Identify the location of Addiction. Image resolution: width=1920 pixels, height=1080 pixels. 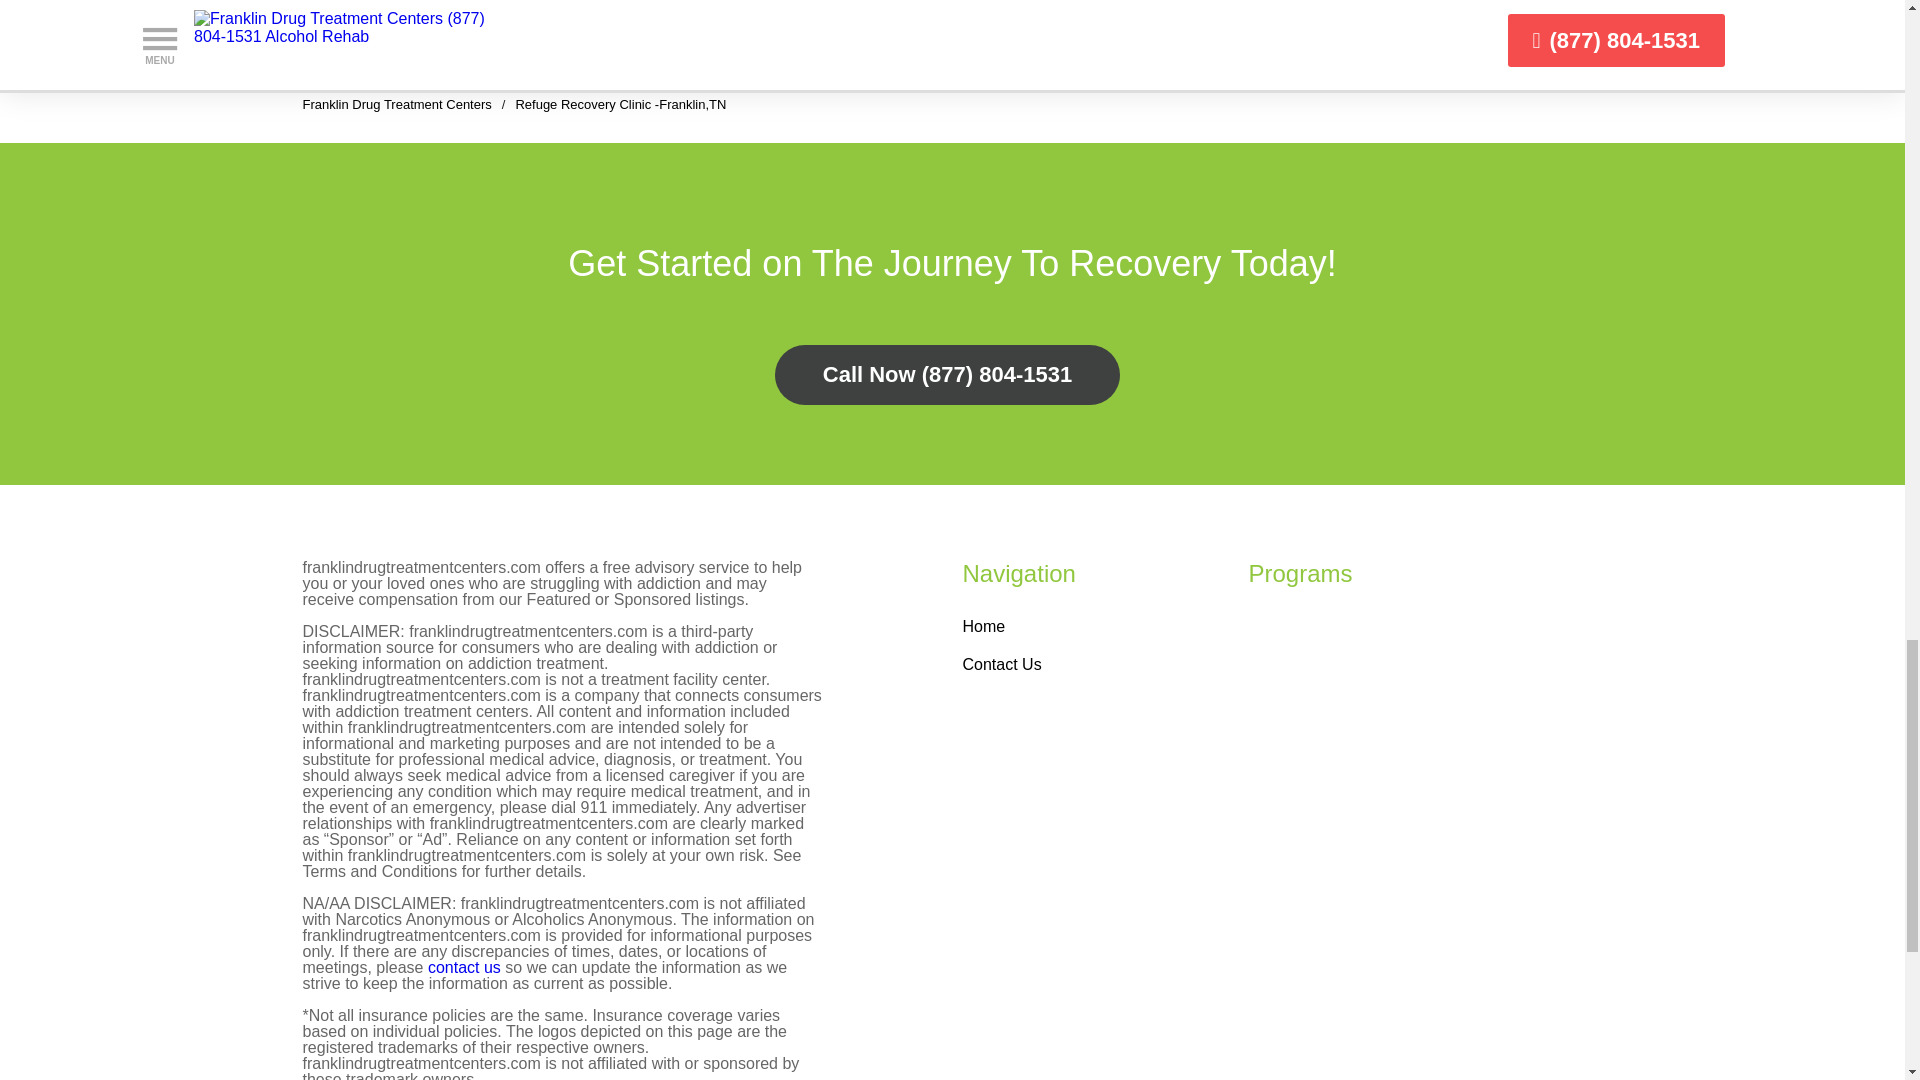
(344, 6).